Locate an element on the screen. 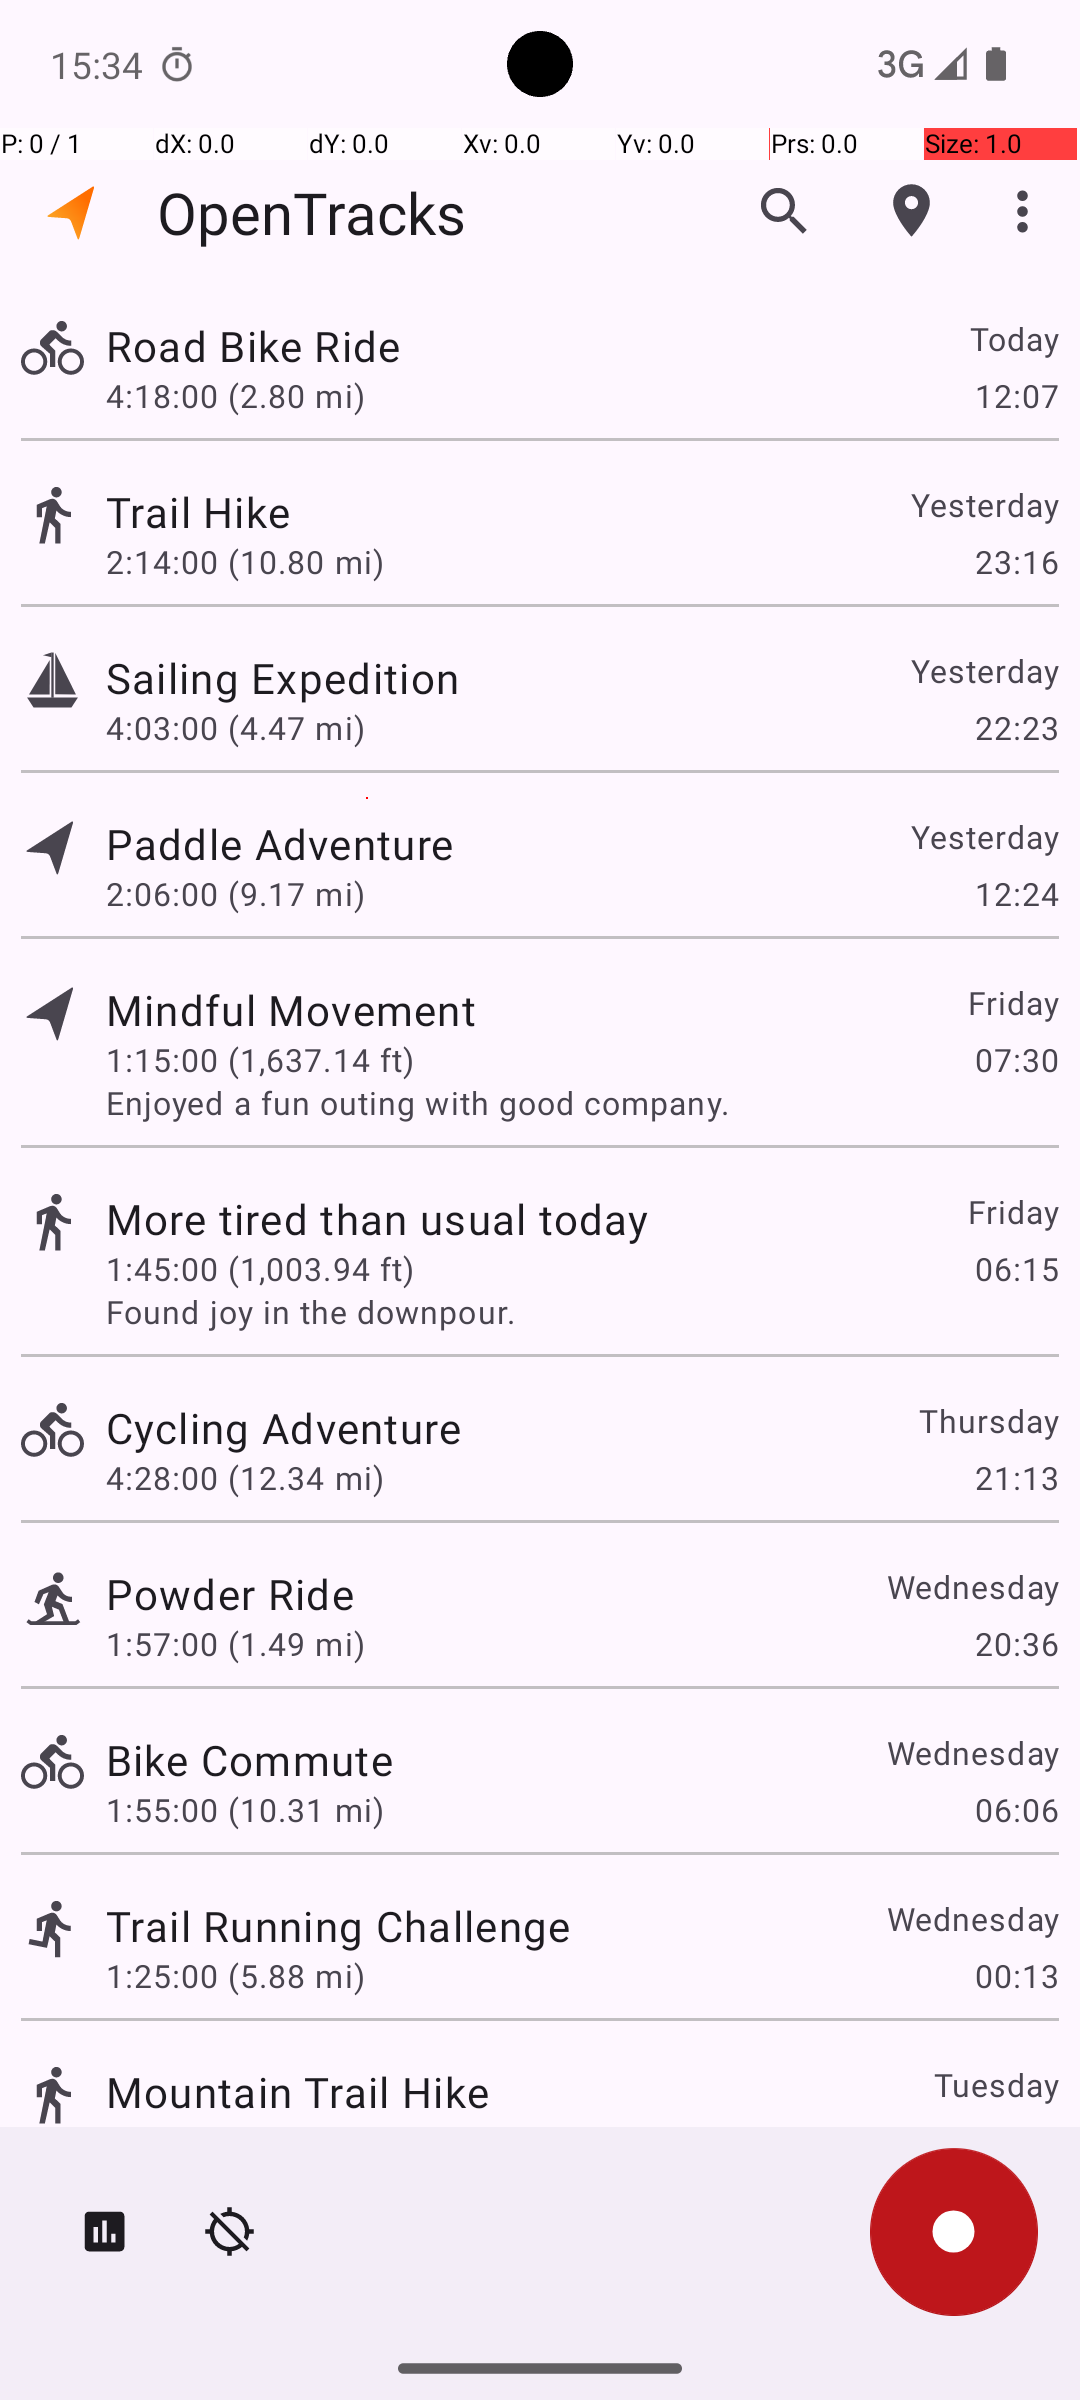 The width and height of the screenshot is (1080, 2400). 1:25:00 (5.88 mi) is located at coordinates (236, 1976).